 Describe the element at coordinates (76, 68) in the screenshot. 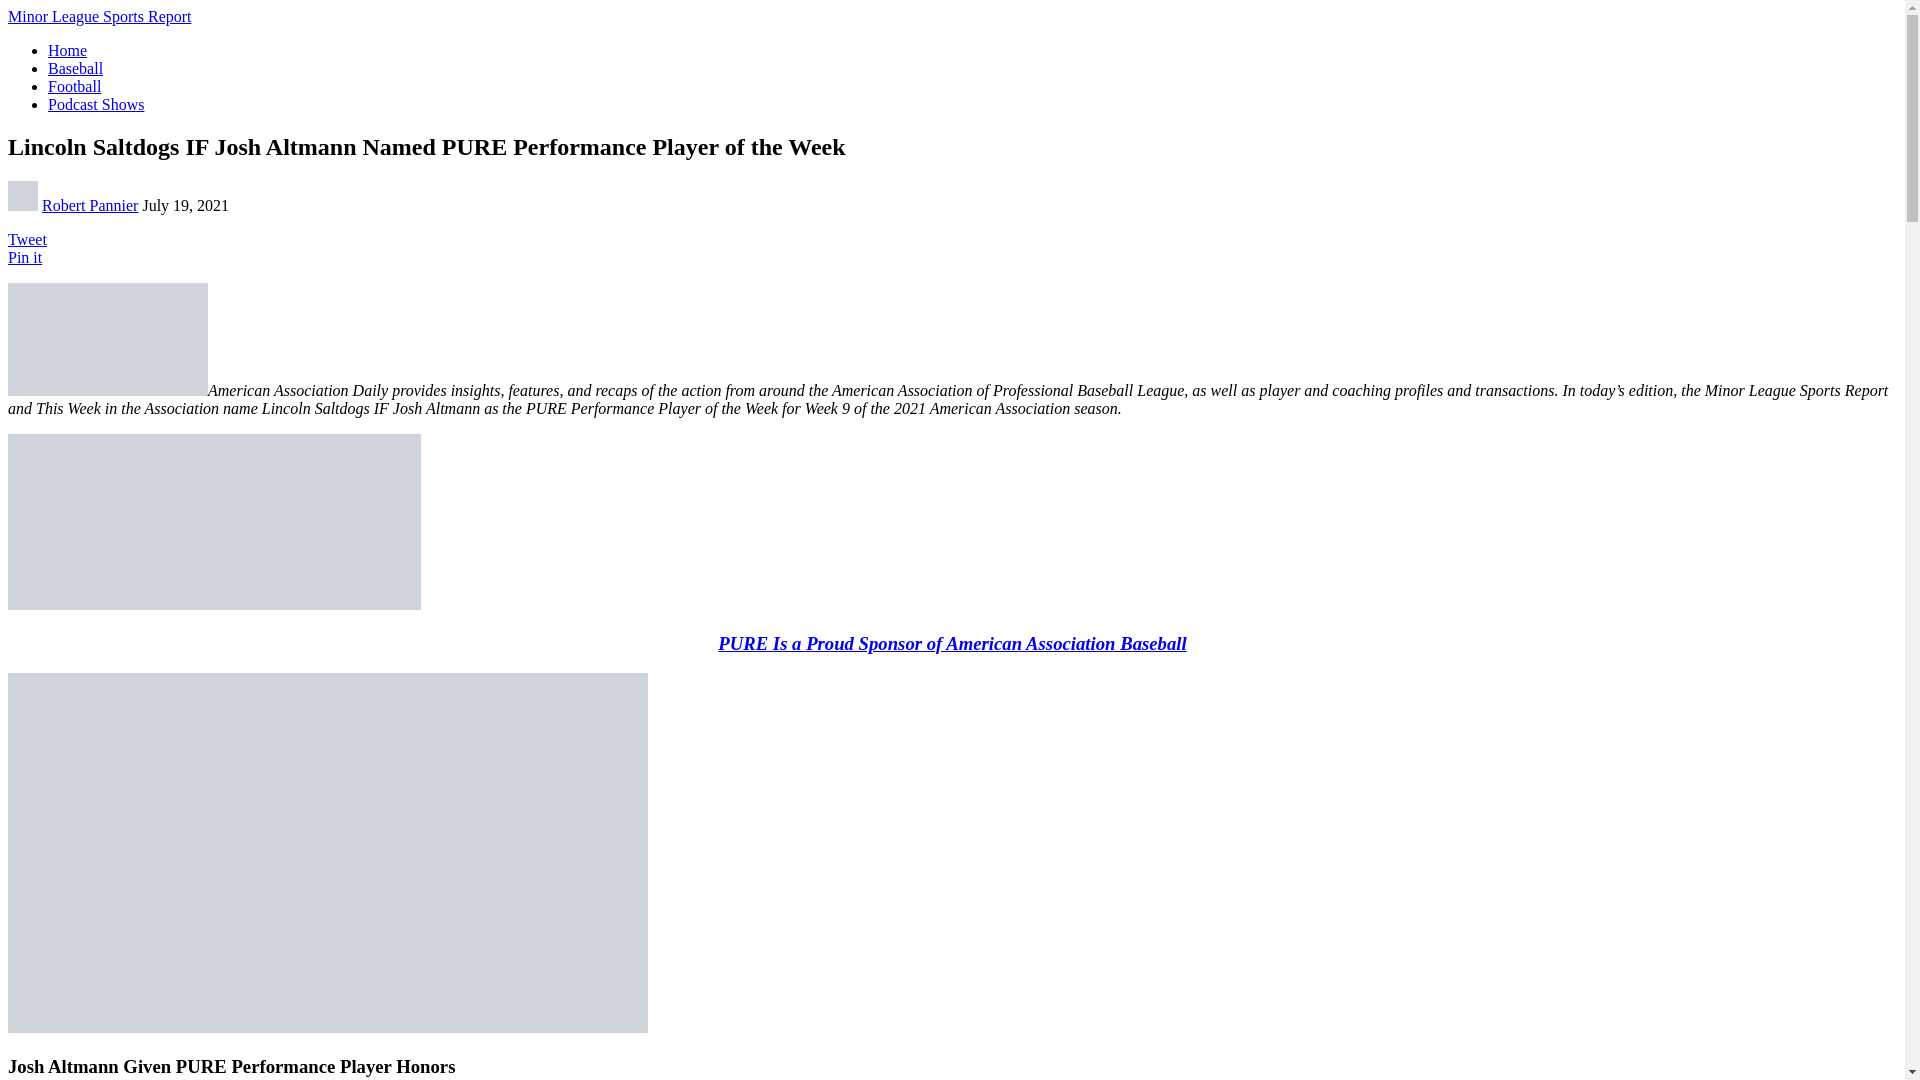

I see `Baseball` at that location.